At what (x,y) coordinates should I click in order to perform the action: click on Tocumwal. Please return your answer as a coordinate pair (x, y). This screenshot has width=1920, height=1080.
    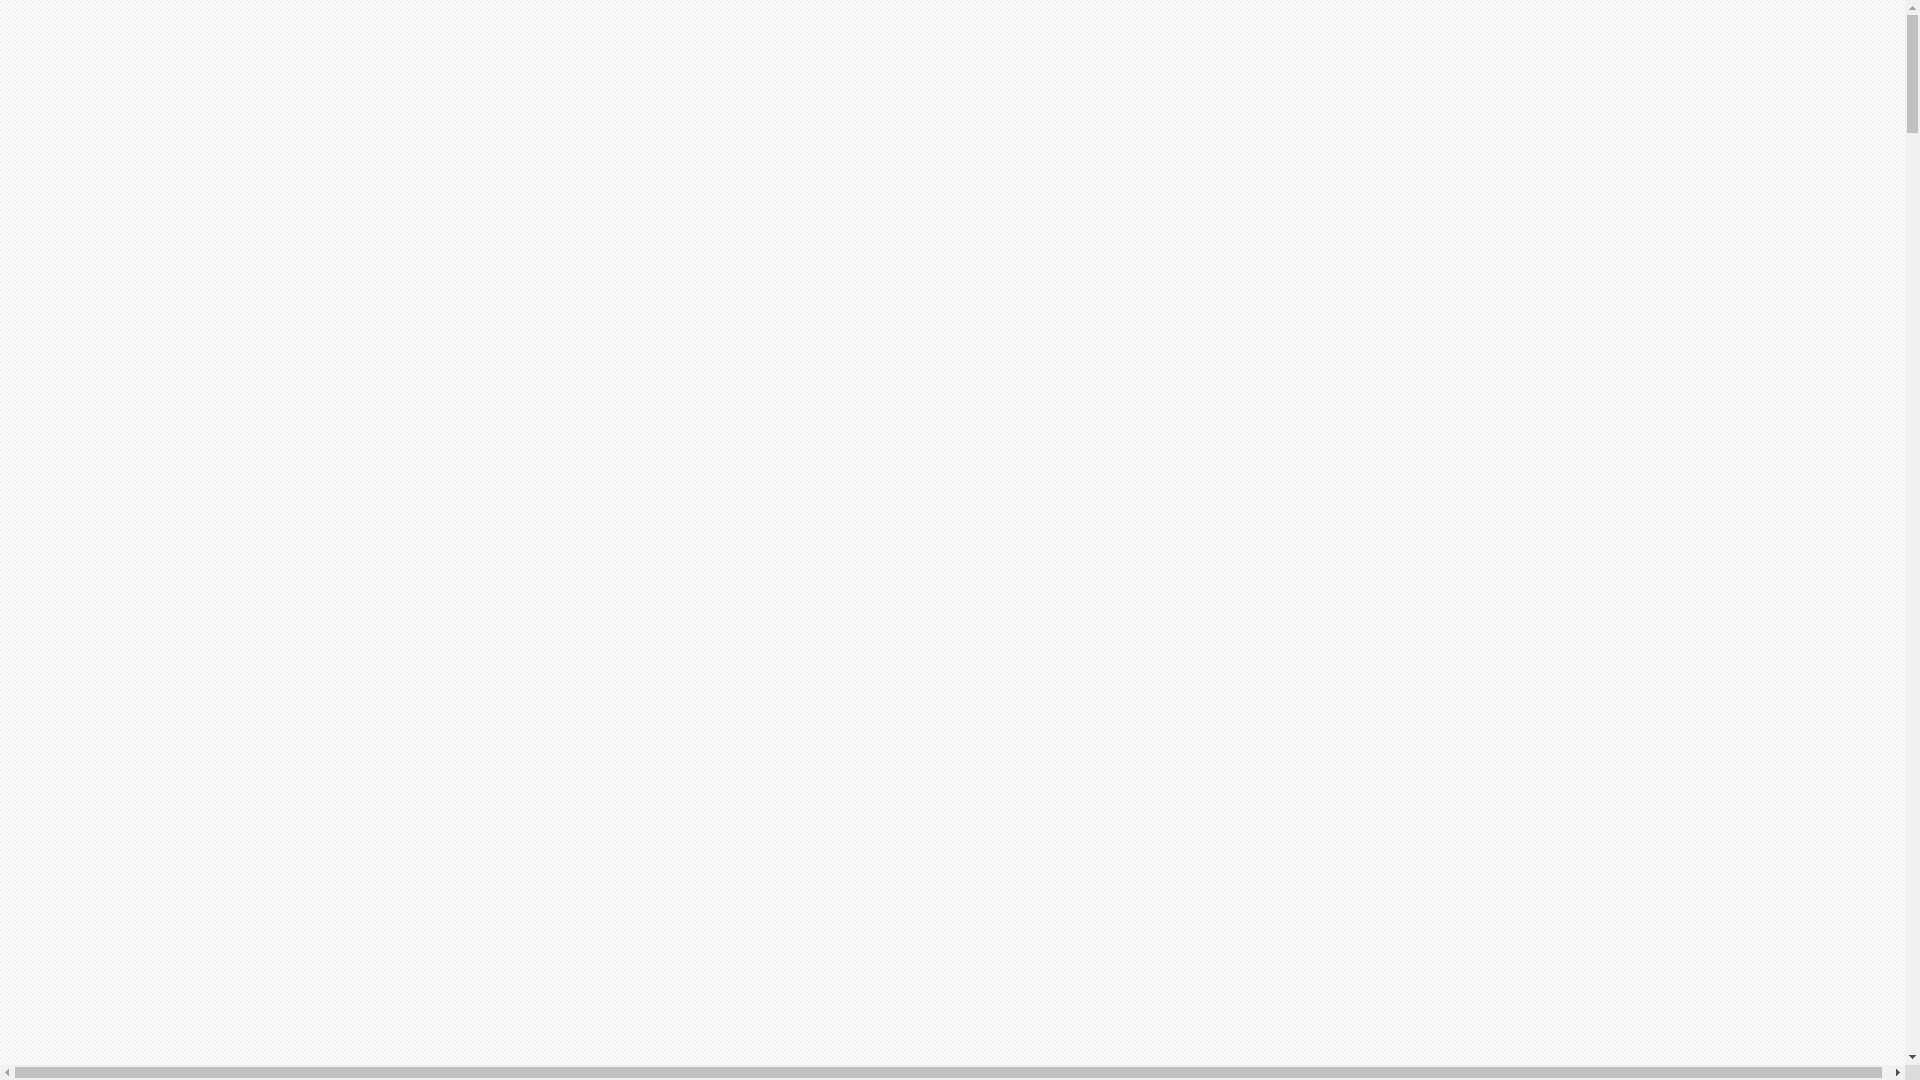
    Looking at the image, I should click on (122, 610).